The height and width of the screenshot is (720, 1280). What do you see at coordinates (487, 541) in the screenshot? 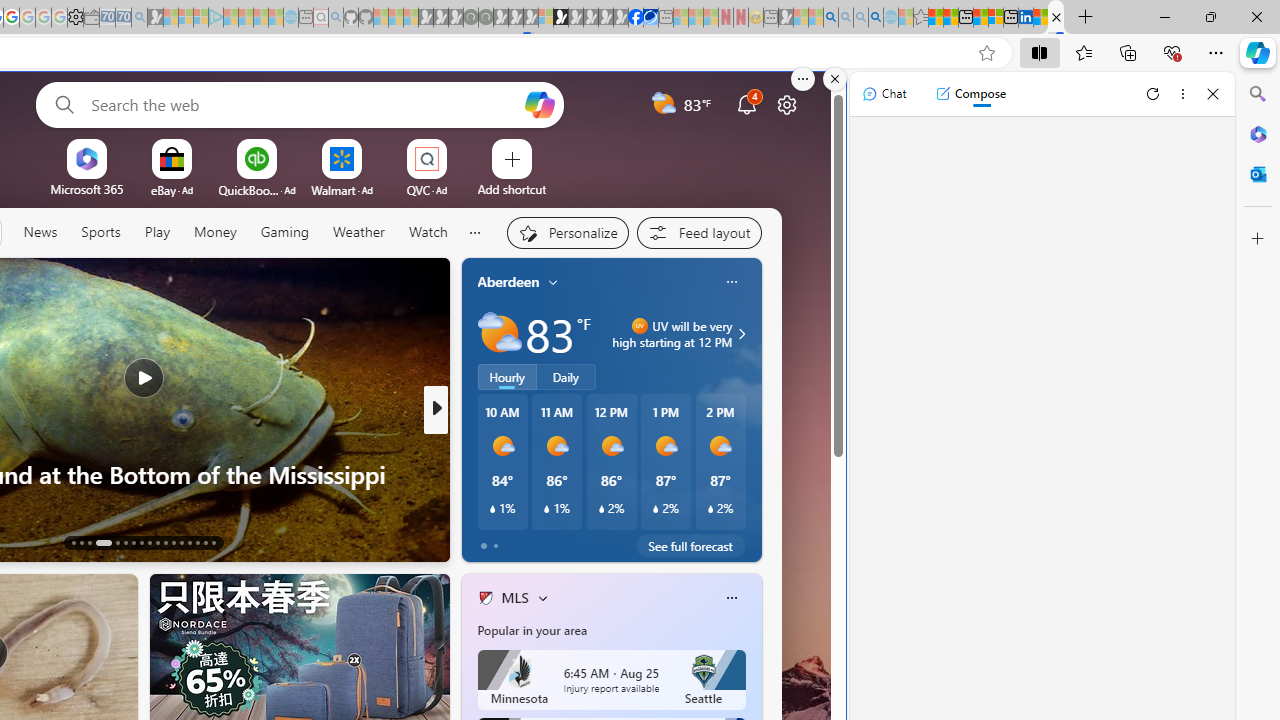
I see `3k Like` at bounding box center [487, 541].